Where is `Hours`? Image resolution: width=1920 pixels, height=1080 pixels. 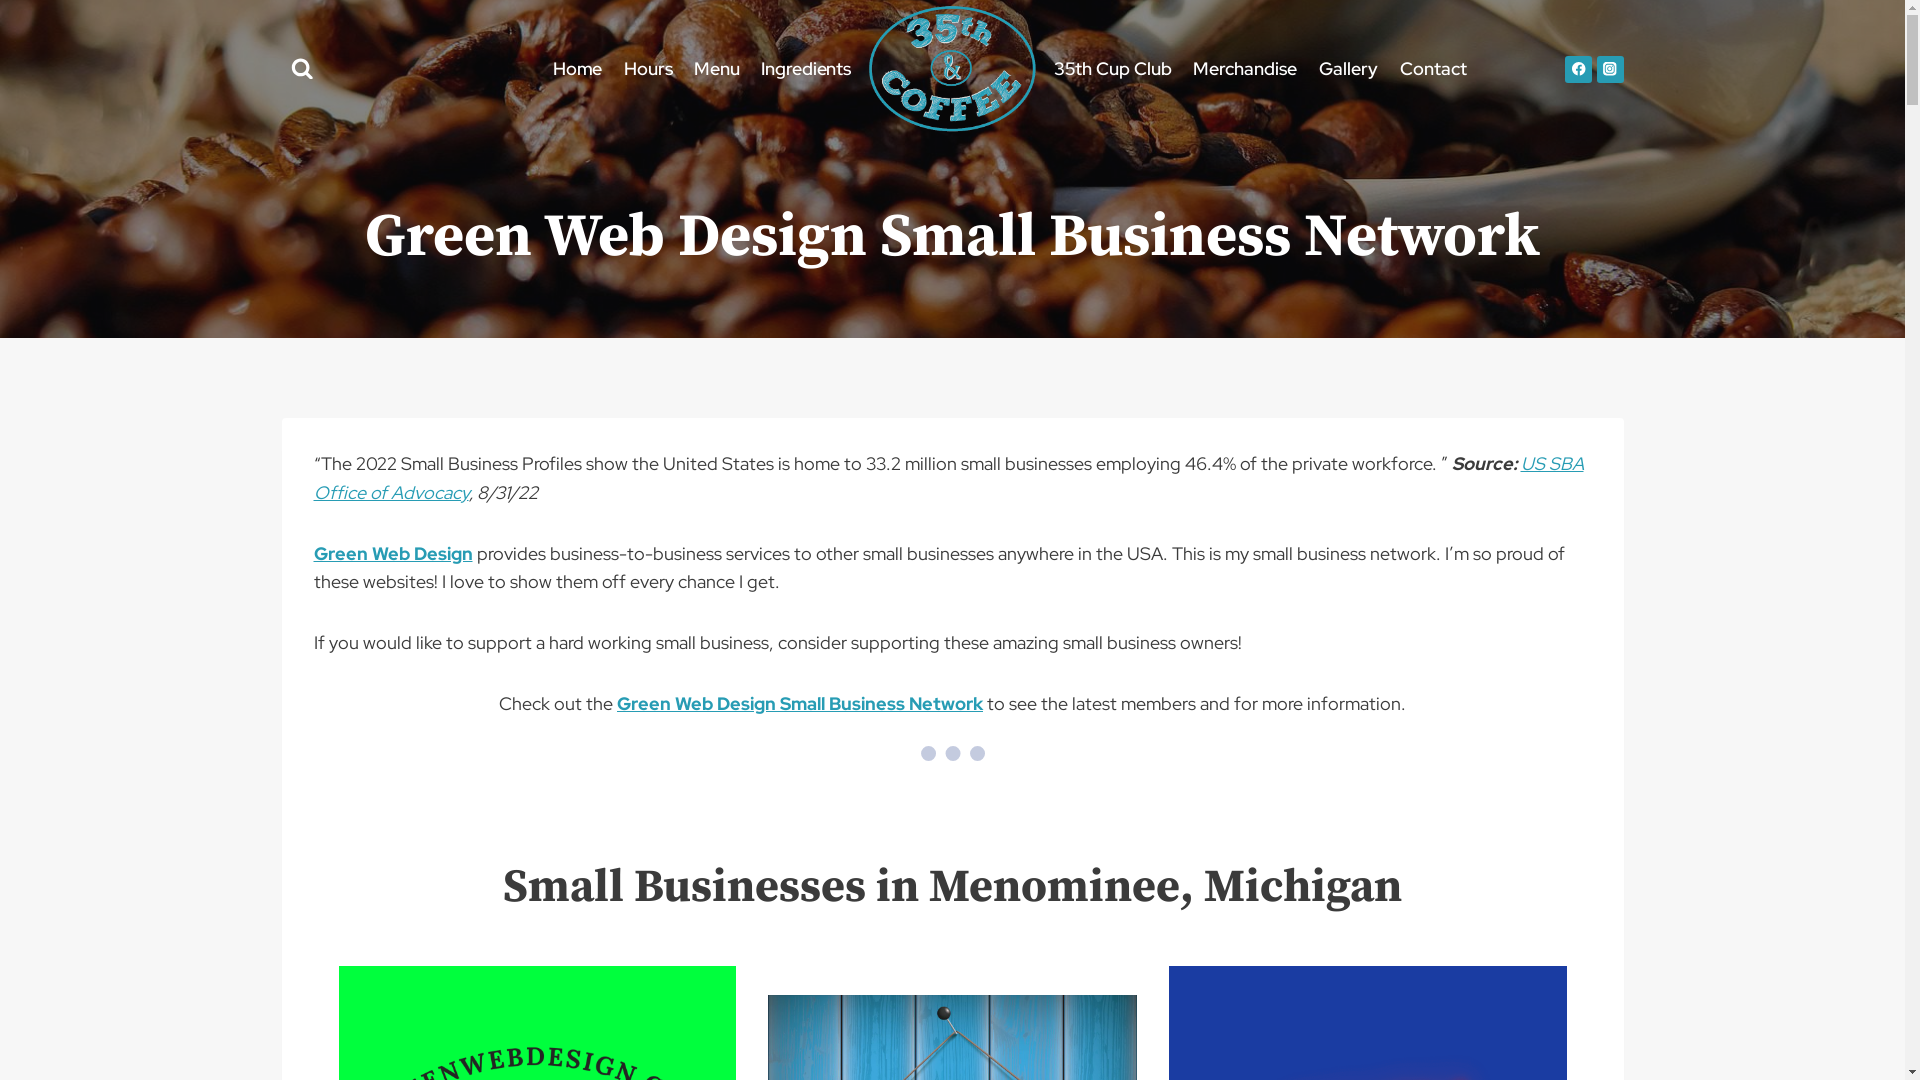 Hours is located at coordinates (648, 69).